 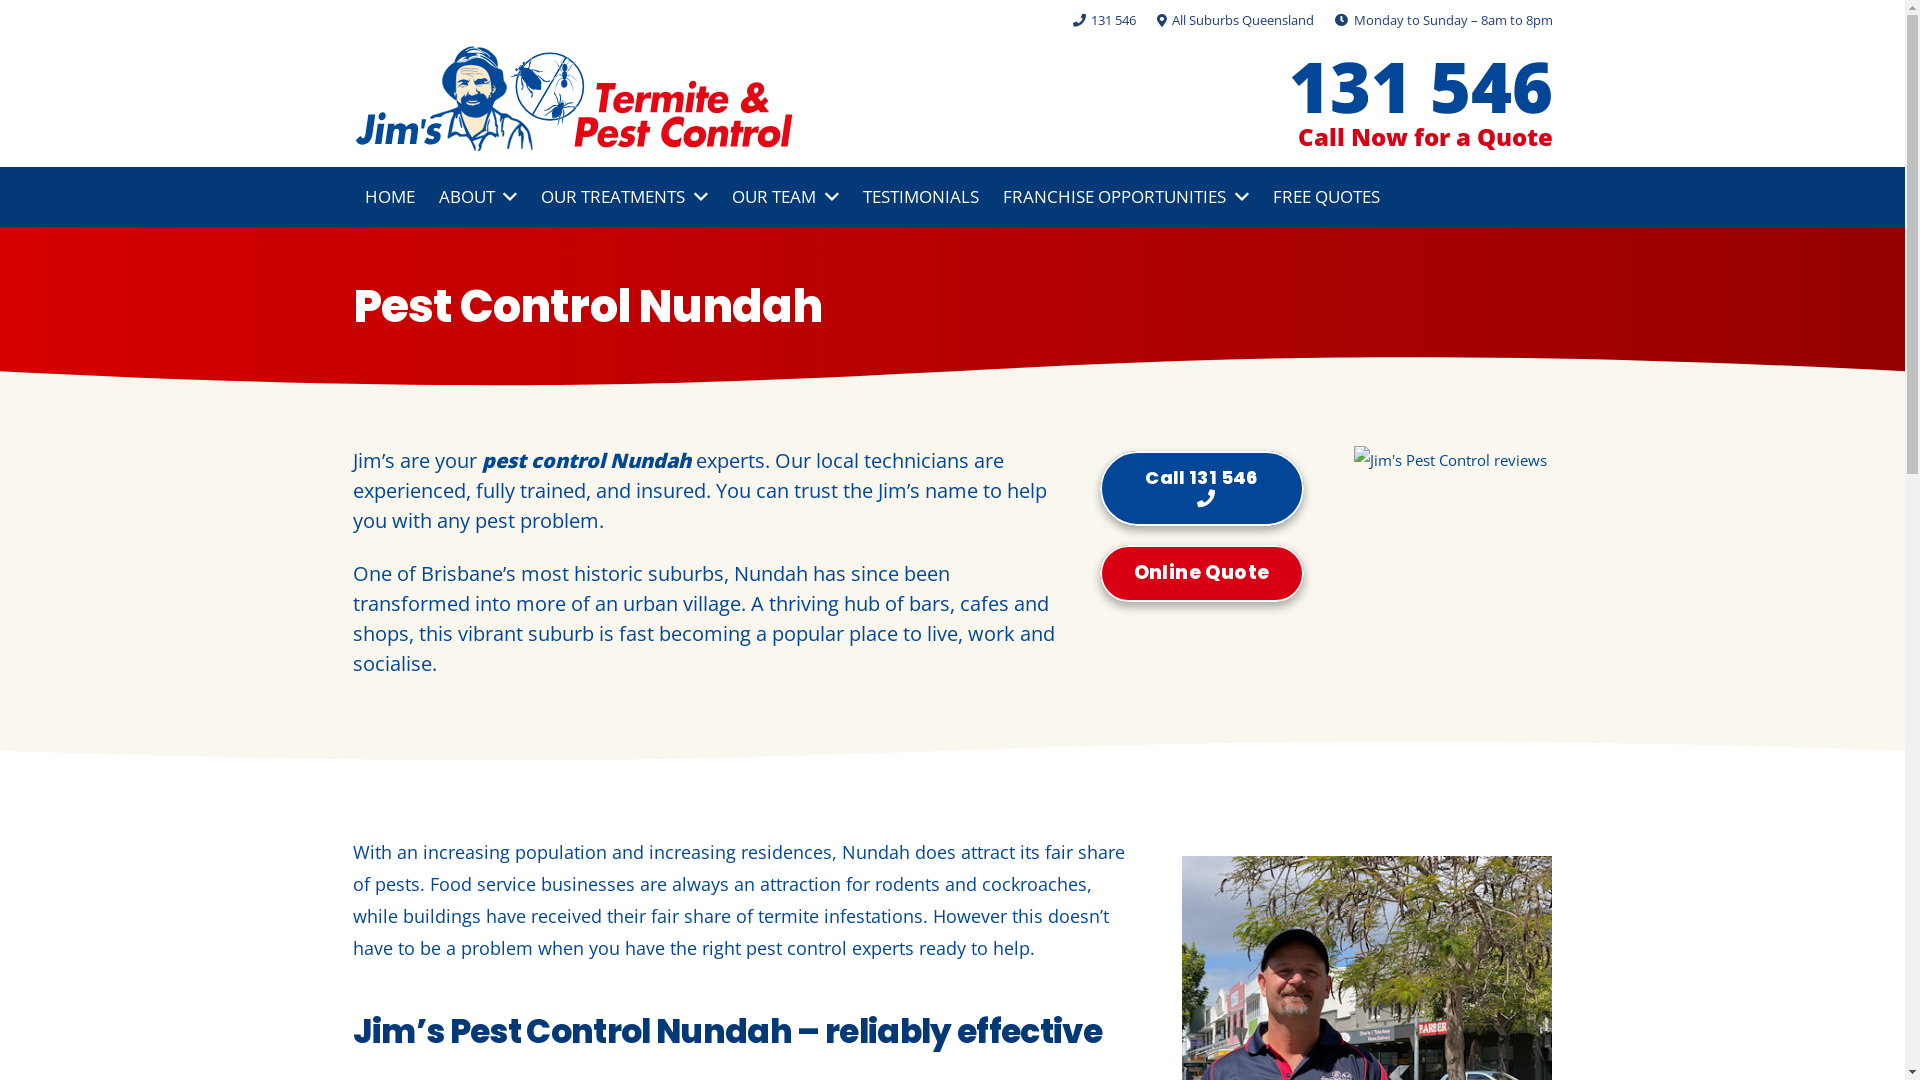 I want to click on Online Quote, so click(x=1202, y=574).